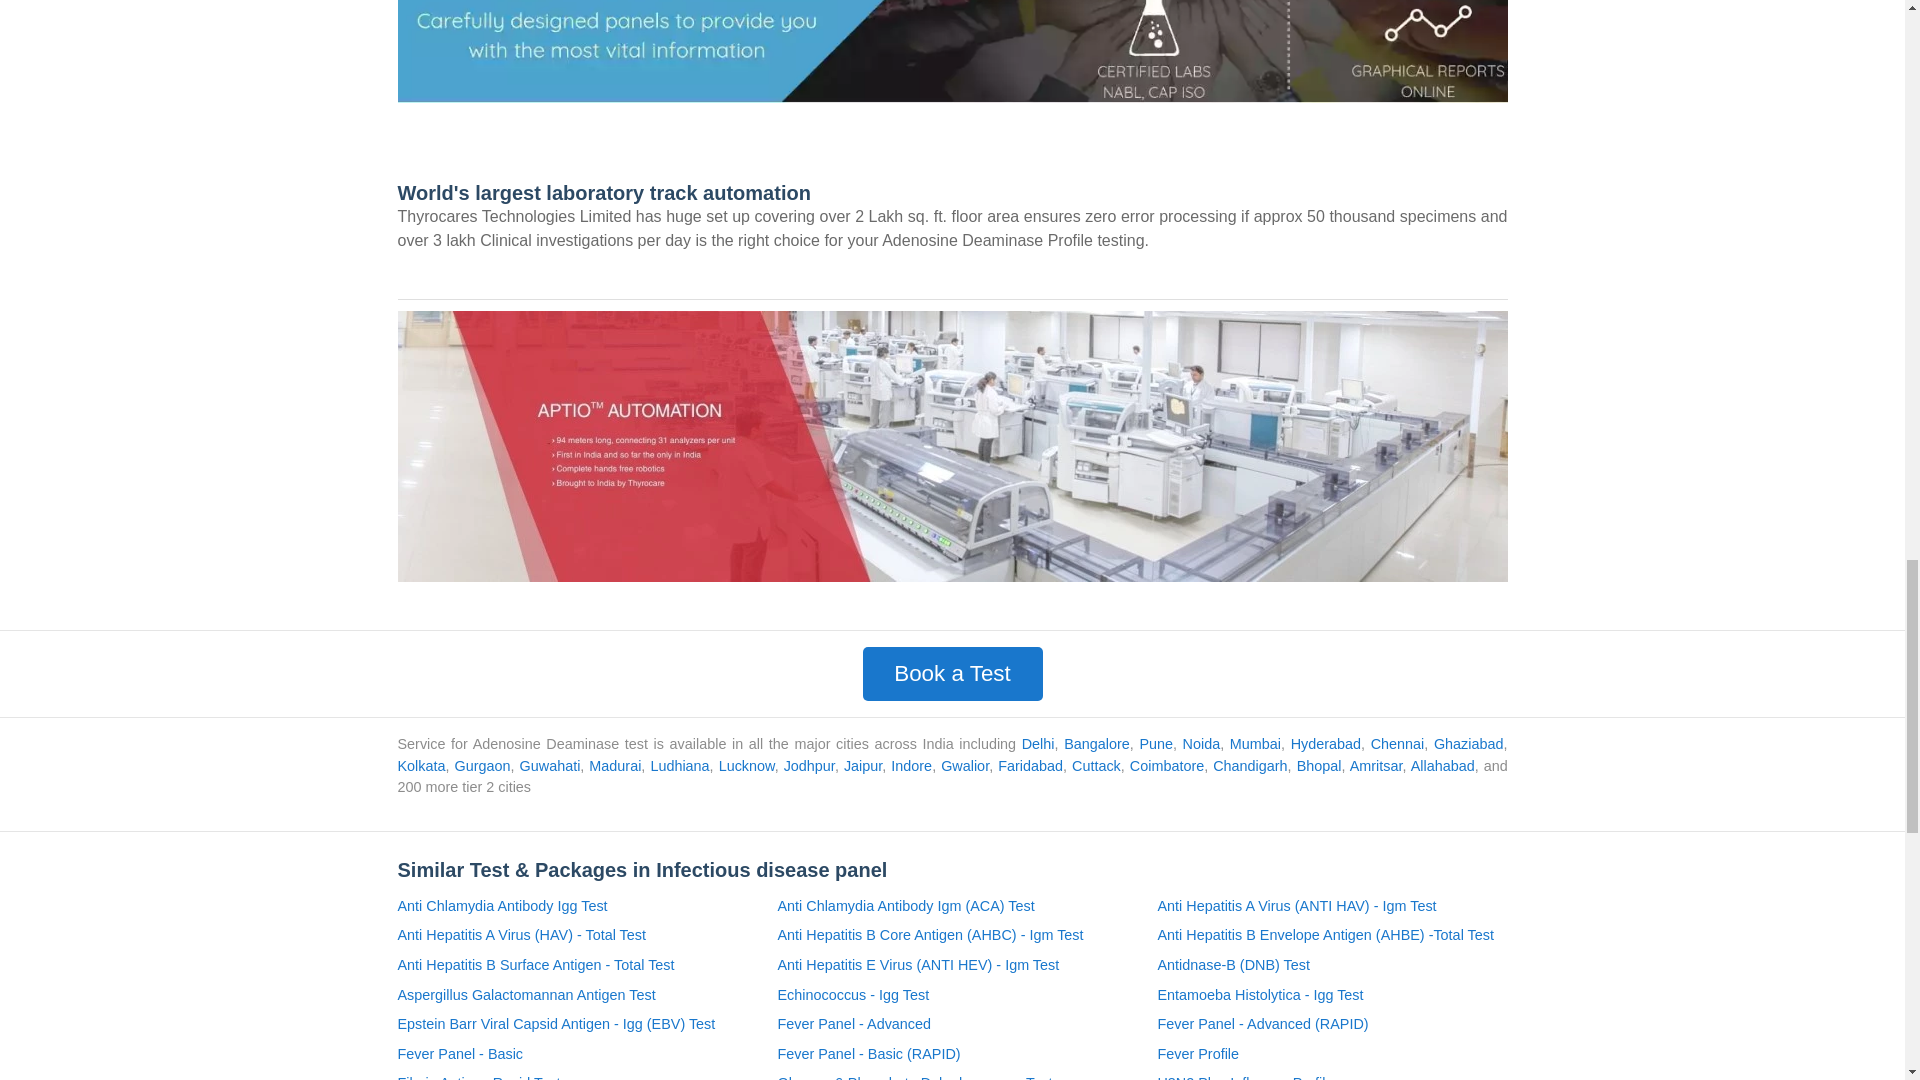 Image resolution: width=1920 pixels, height=1080 pixels. What do you see at coordinates (1038, 743) in the screenshot?
I see `Delhi` at bounding box center [1038, 743].